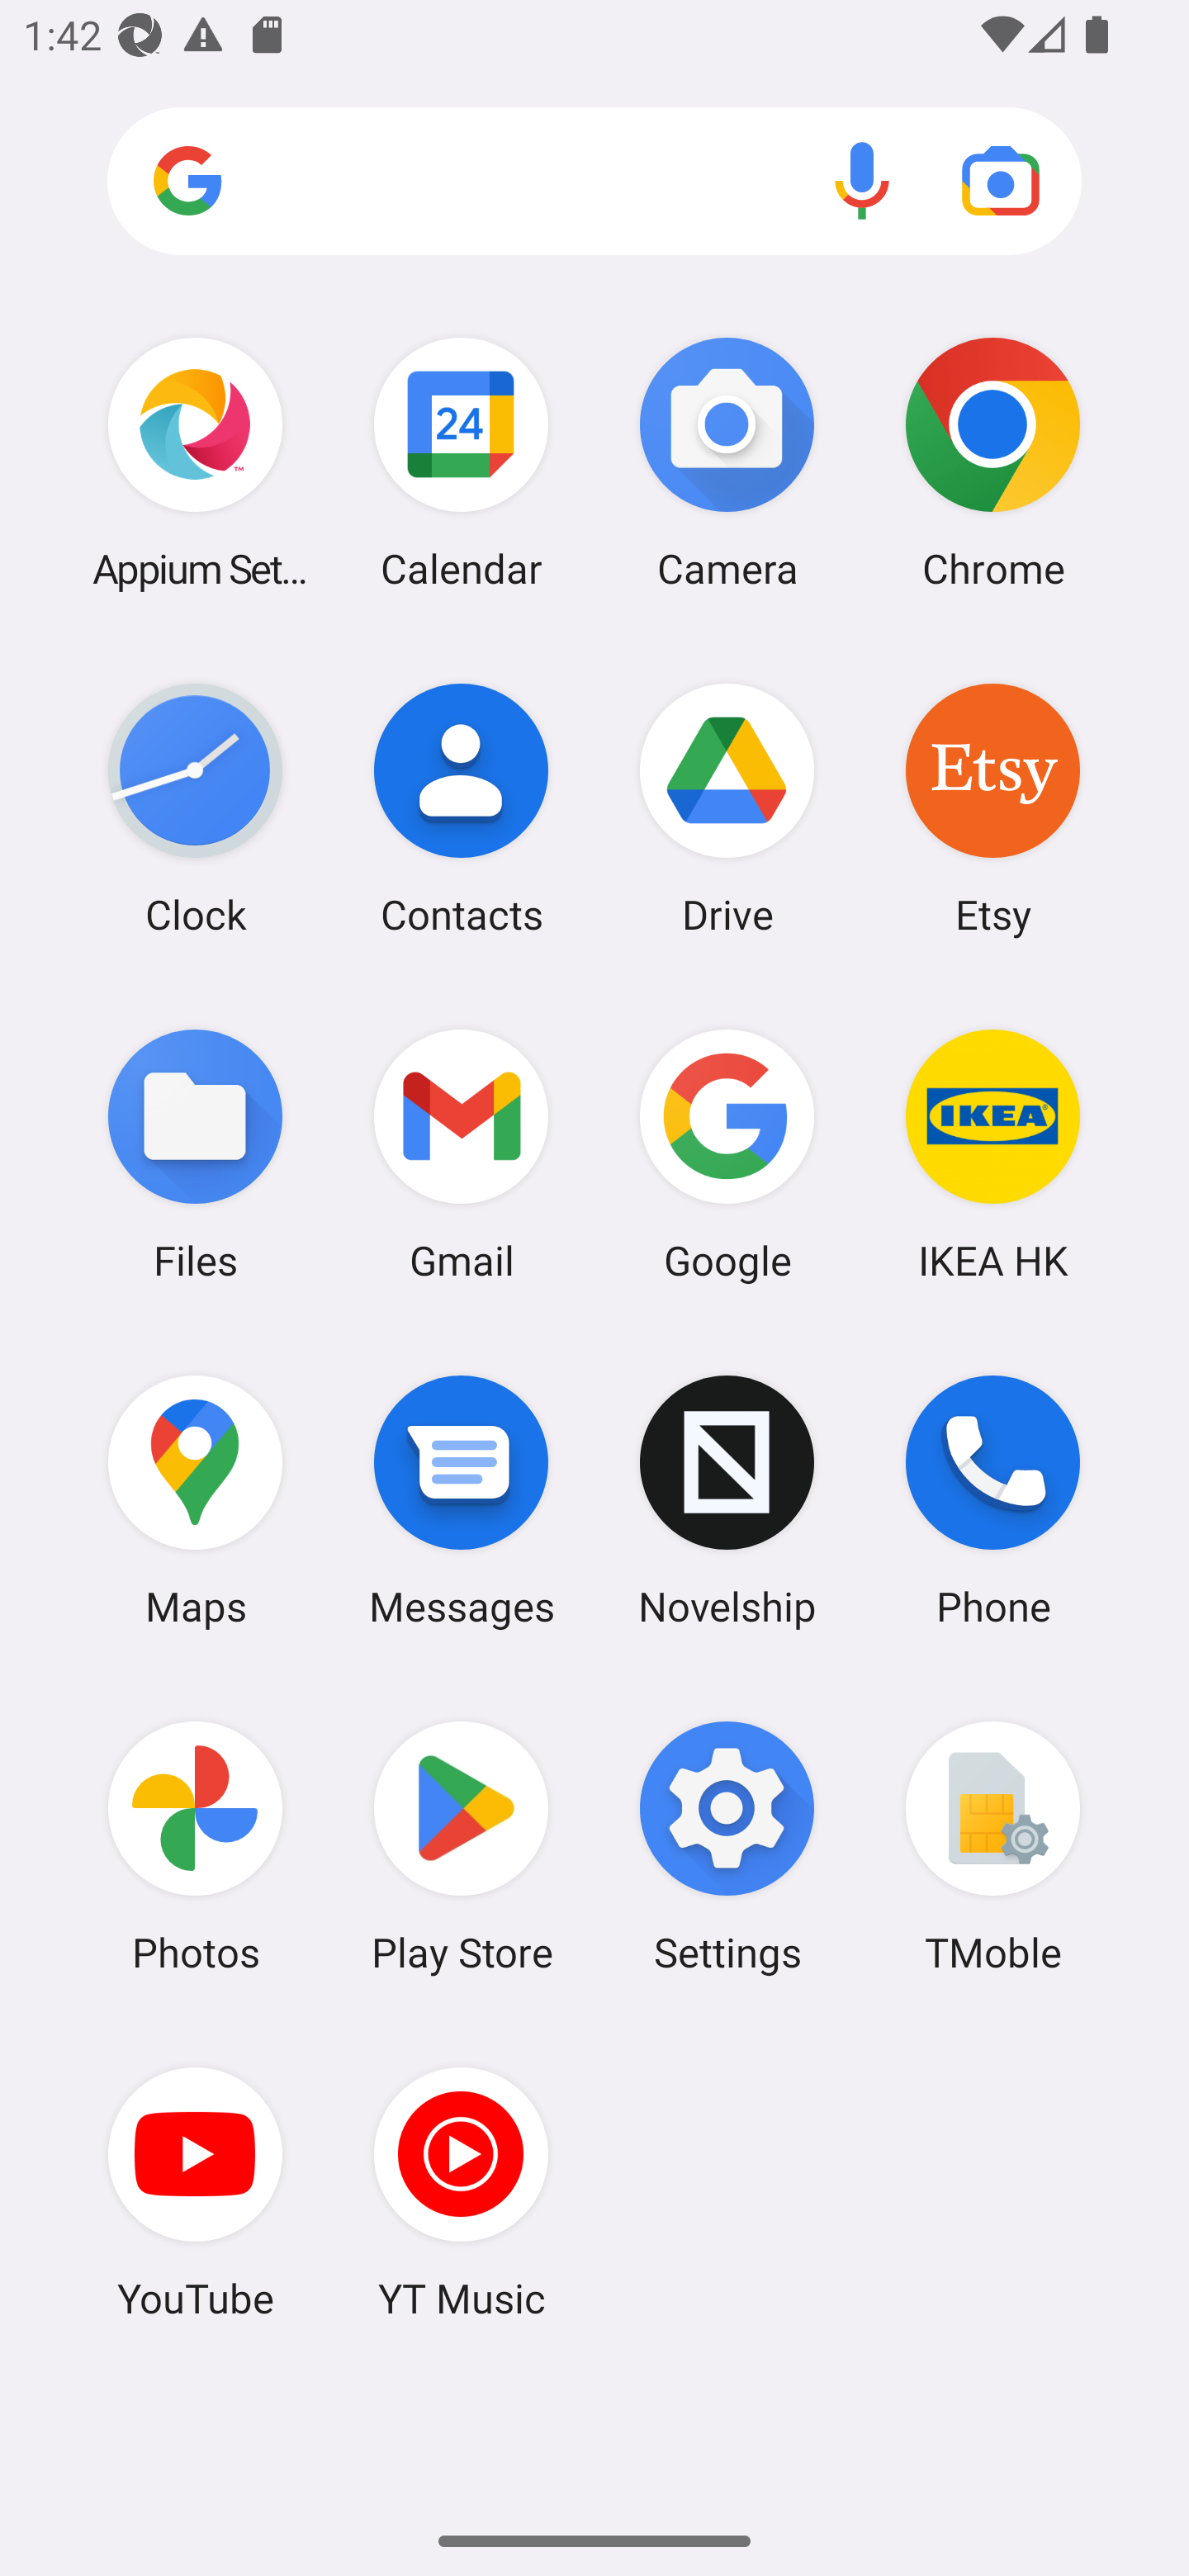 The width and height of the screenshot is (1189, 2576). Describe the element at coordinates (461, 1500) in the screenshot. I see `Messages` at that location.